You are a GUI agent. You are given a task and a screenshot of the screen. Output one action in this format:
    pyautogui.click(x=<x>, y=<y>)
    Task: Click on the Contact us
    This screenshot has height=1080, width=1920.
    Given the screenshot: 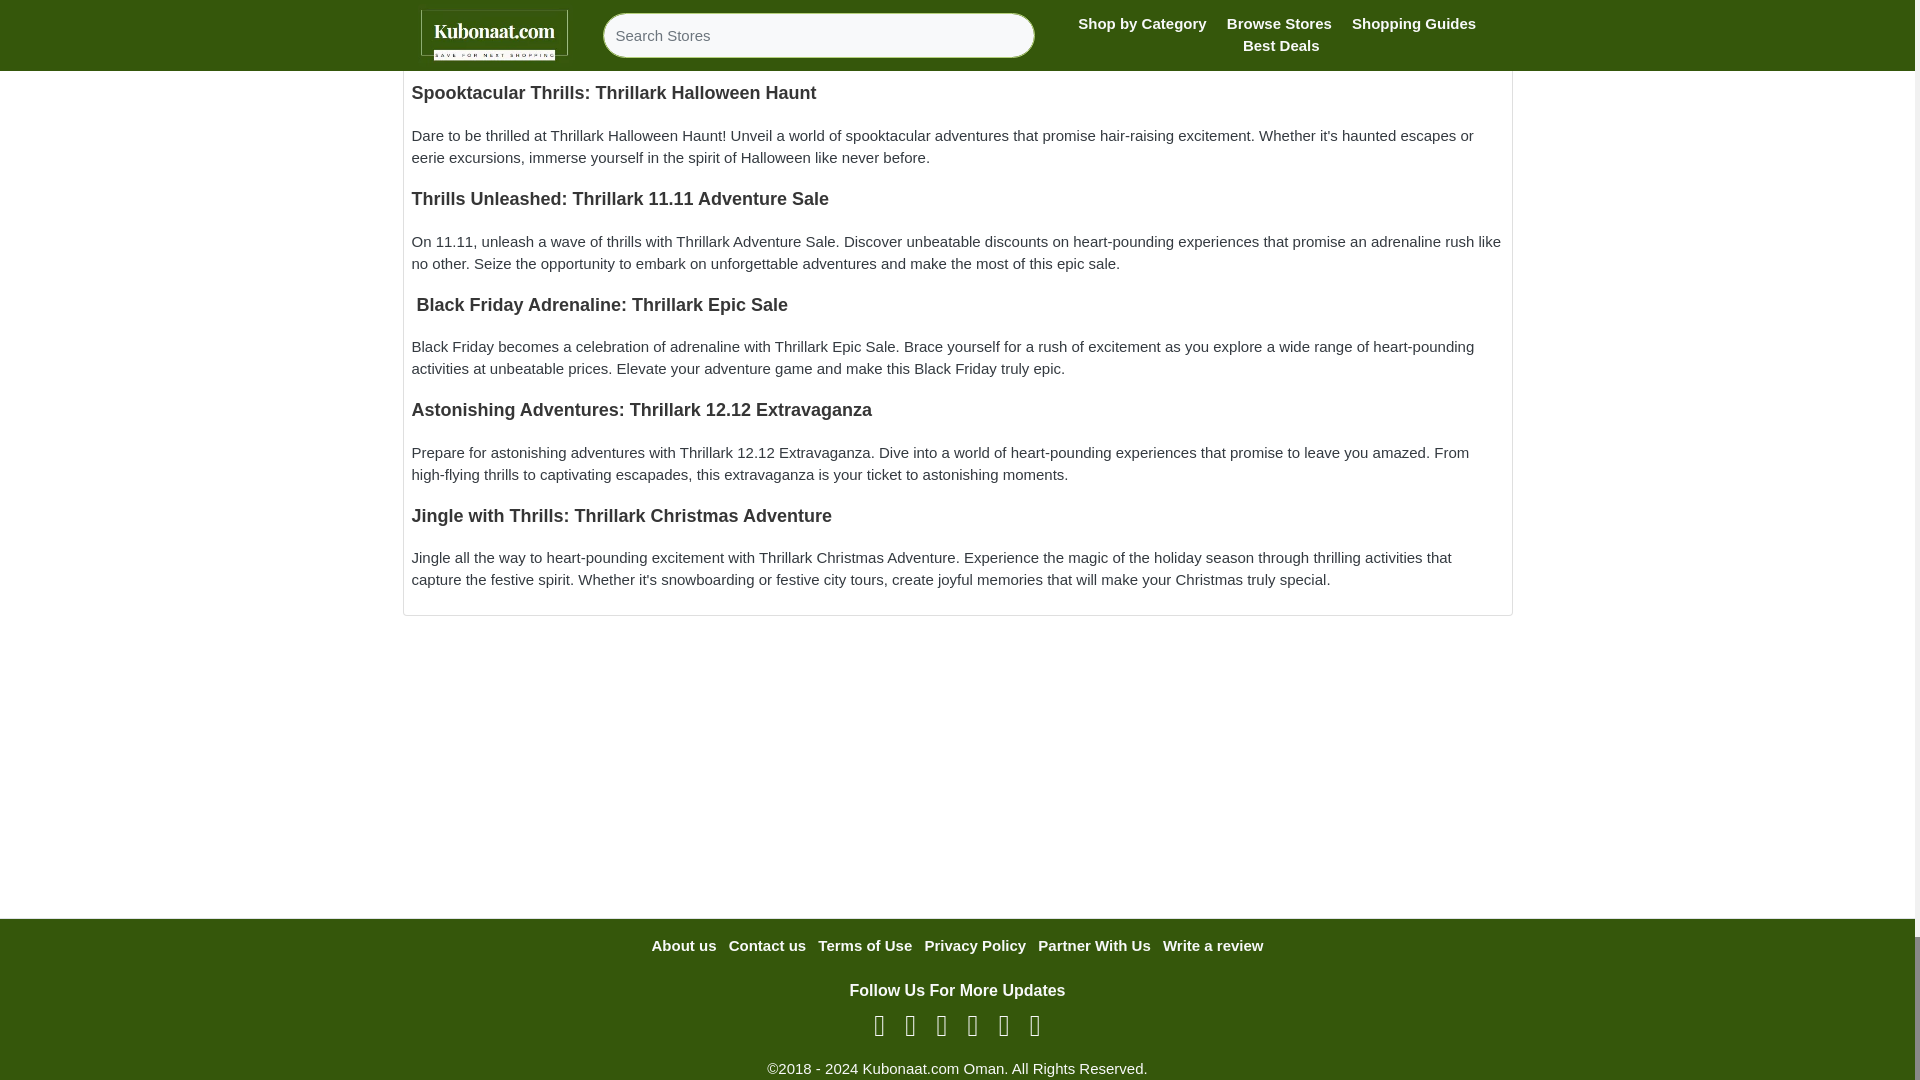 What is the action you would take?
    pyautogui.click(x=768, y=945)
    